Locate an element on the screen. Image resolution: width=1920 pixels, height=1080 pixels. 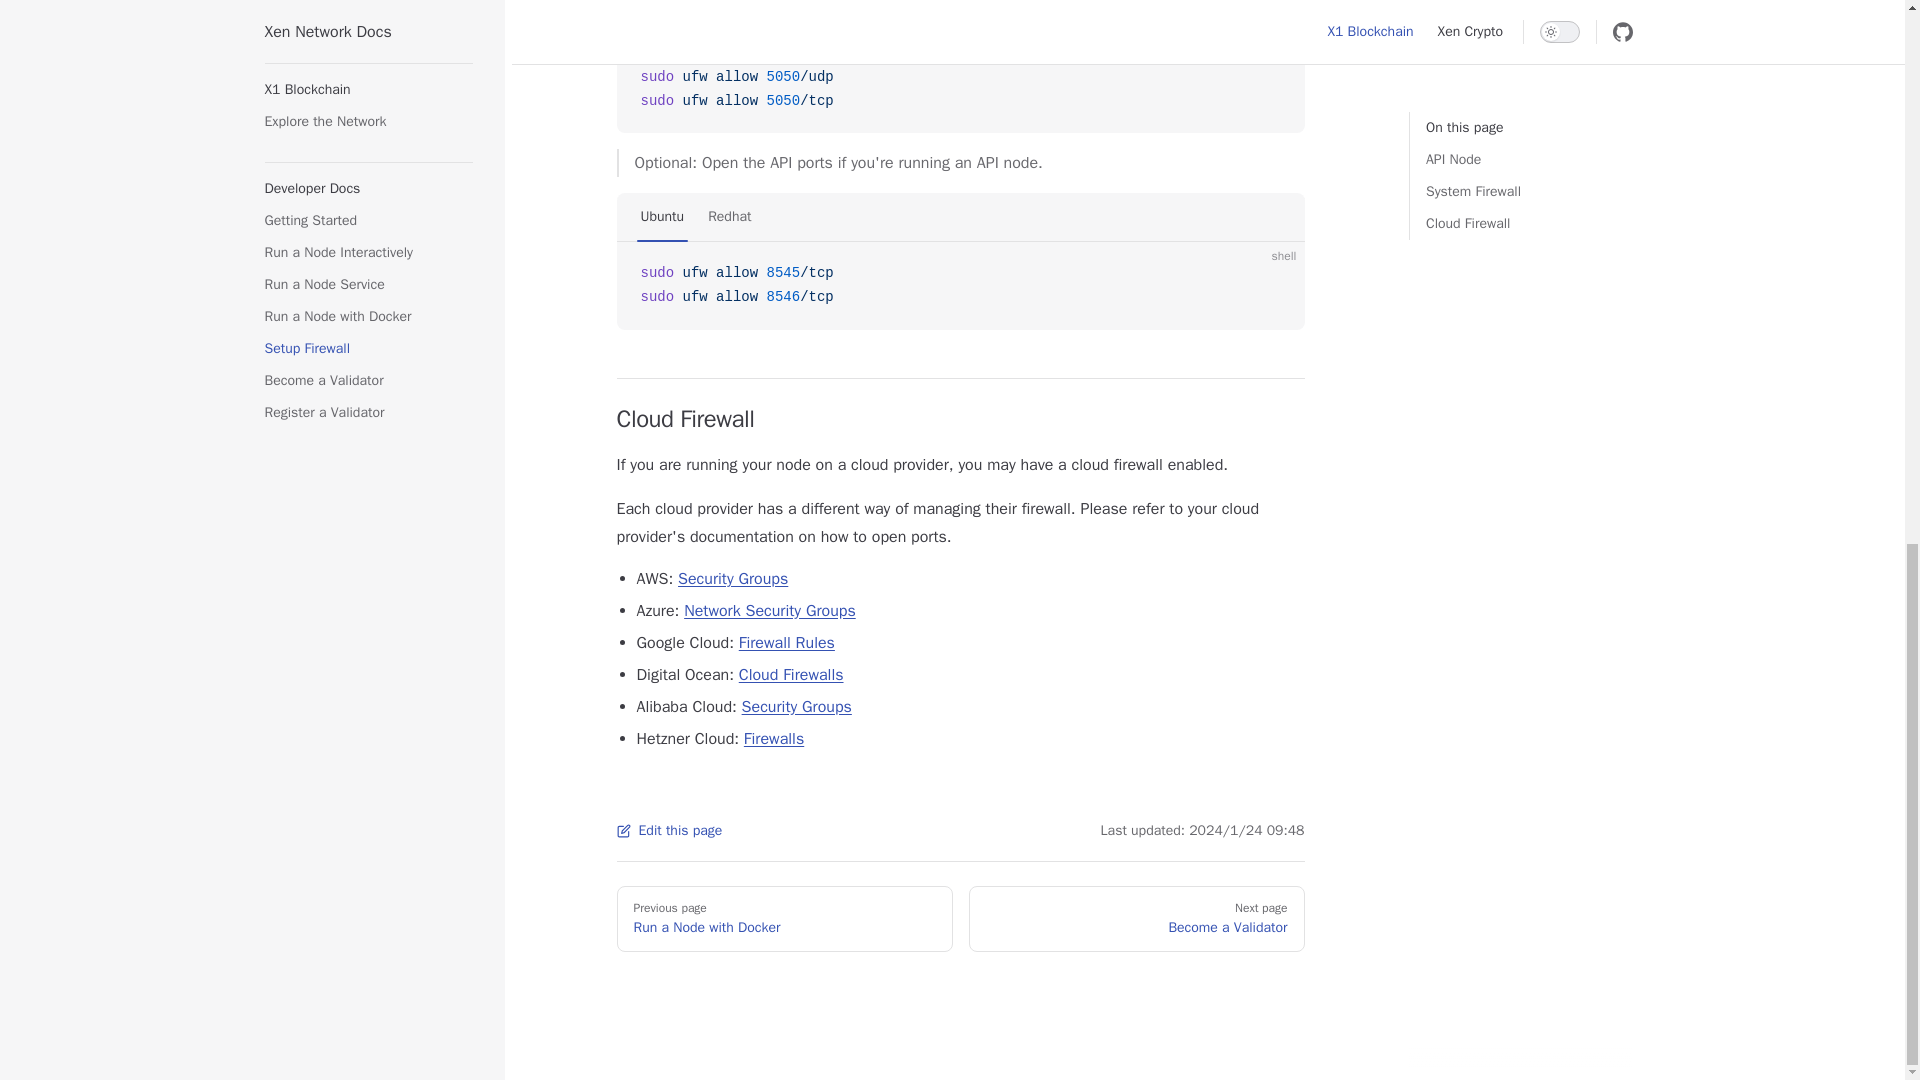
Firewall Rules is located at coordinates (787, 642).